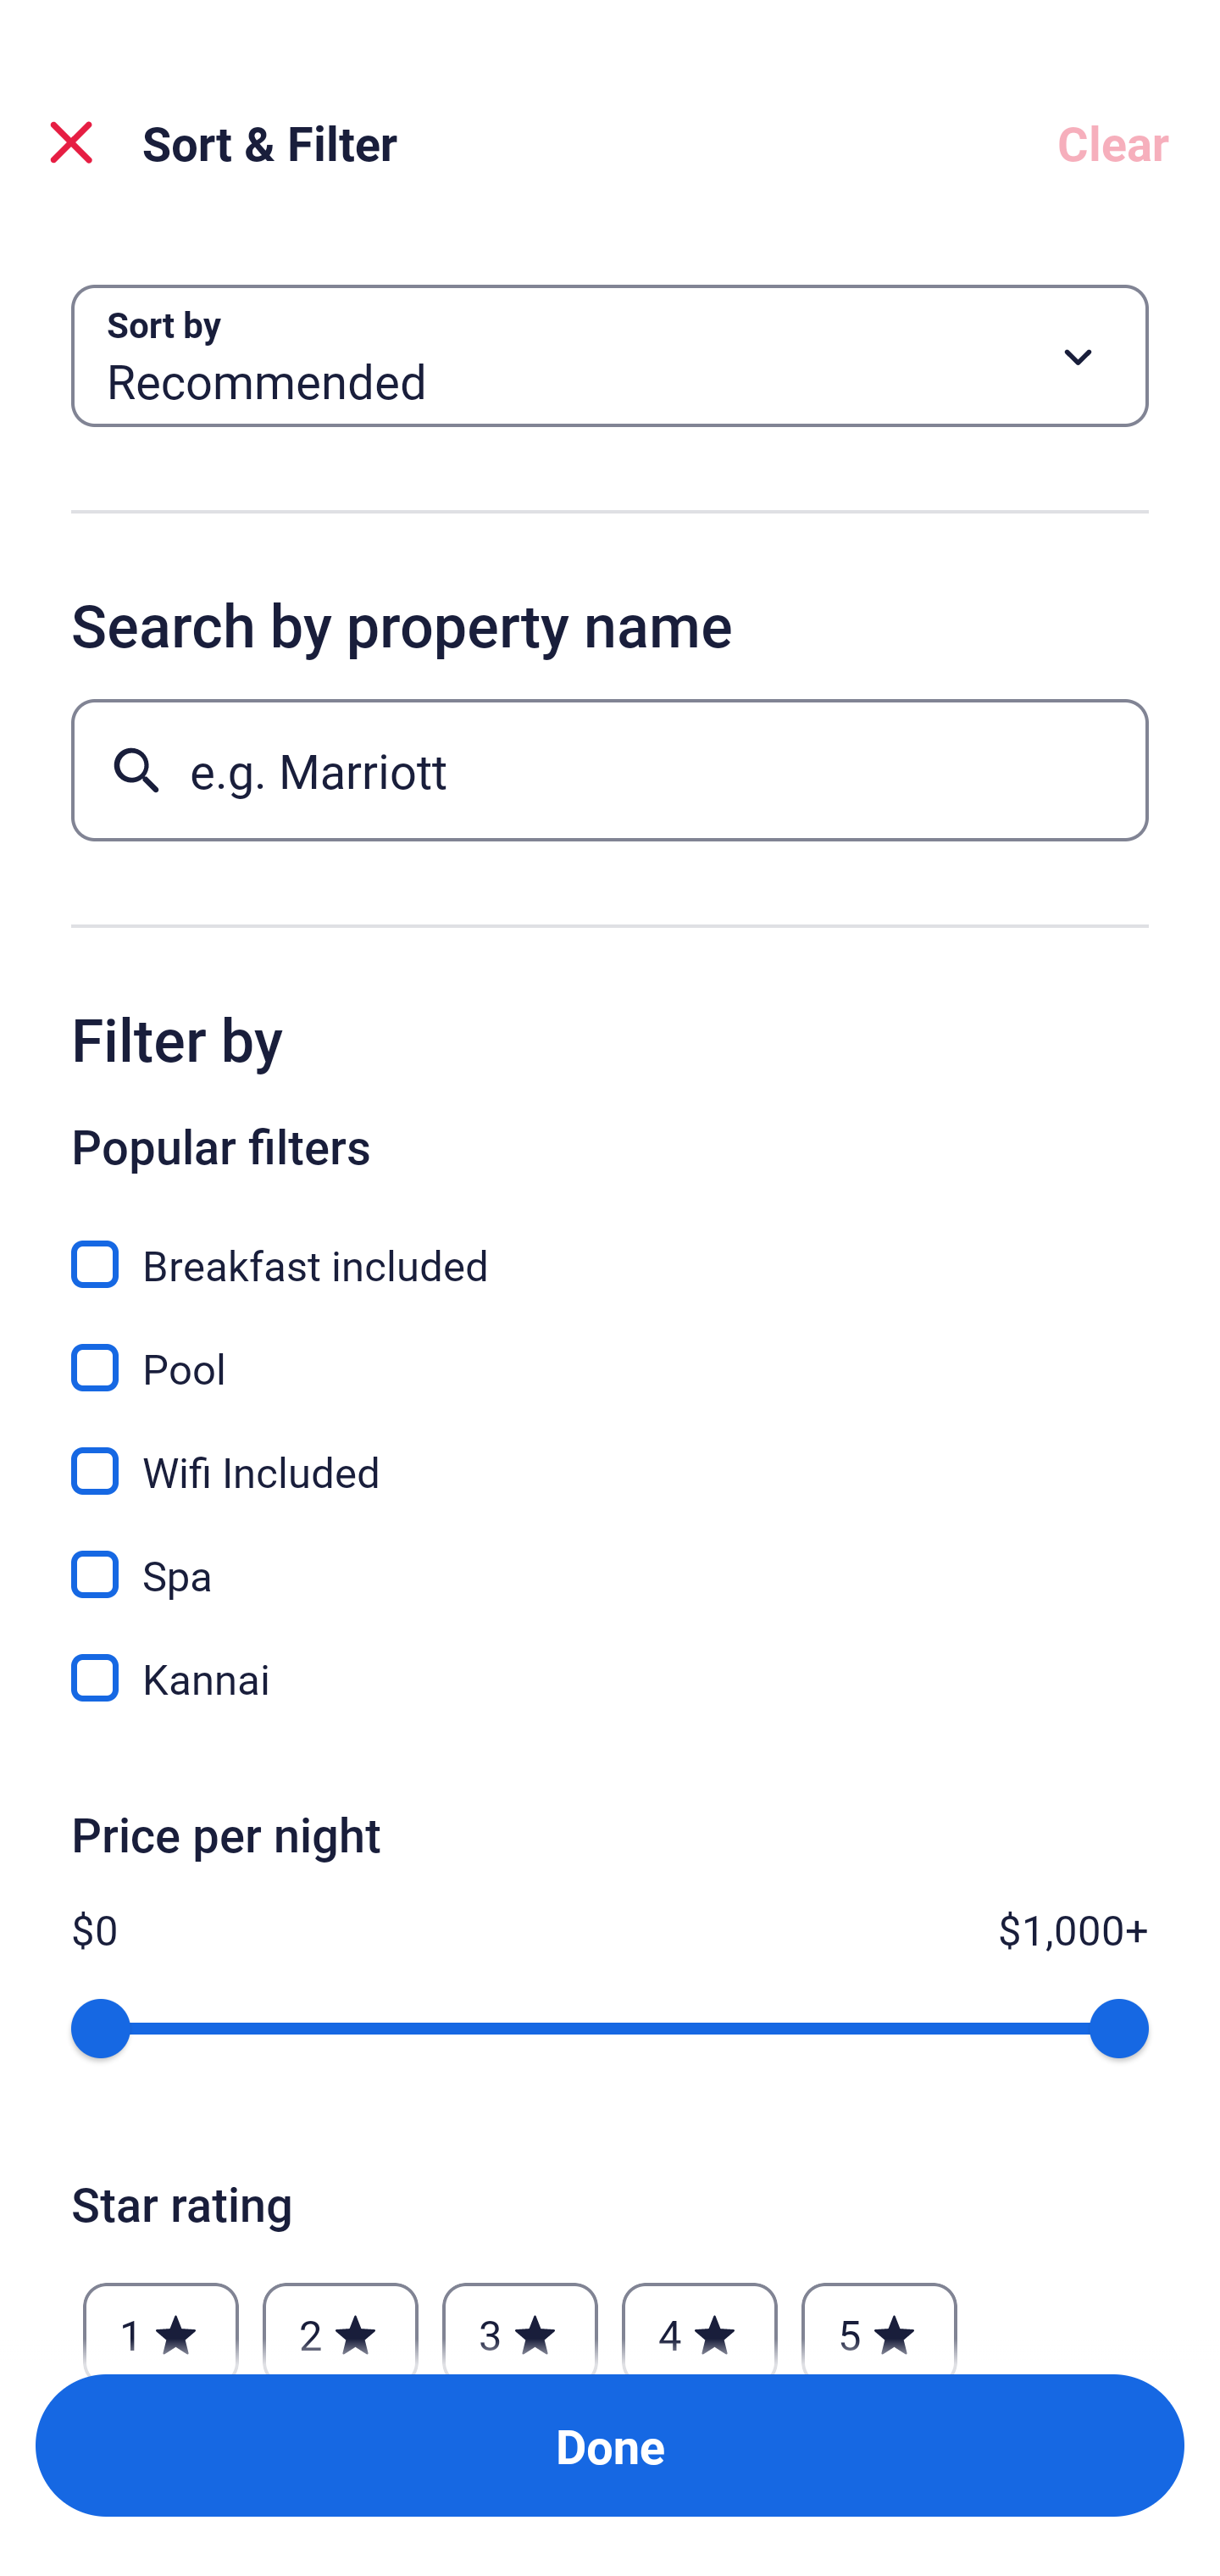 The image size is (1220, 2576). Describe the element at coordinates (610, 769) in the screenshot. I see `e.g. Marriott Button` at that location.